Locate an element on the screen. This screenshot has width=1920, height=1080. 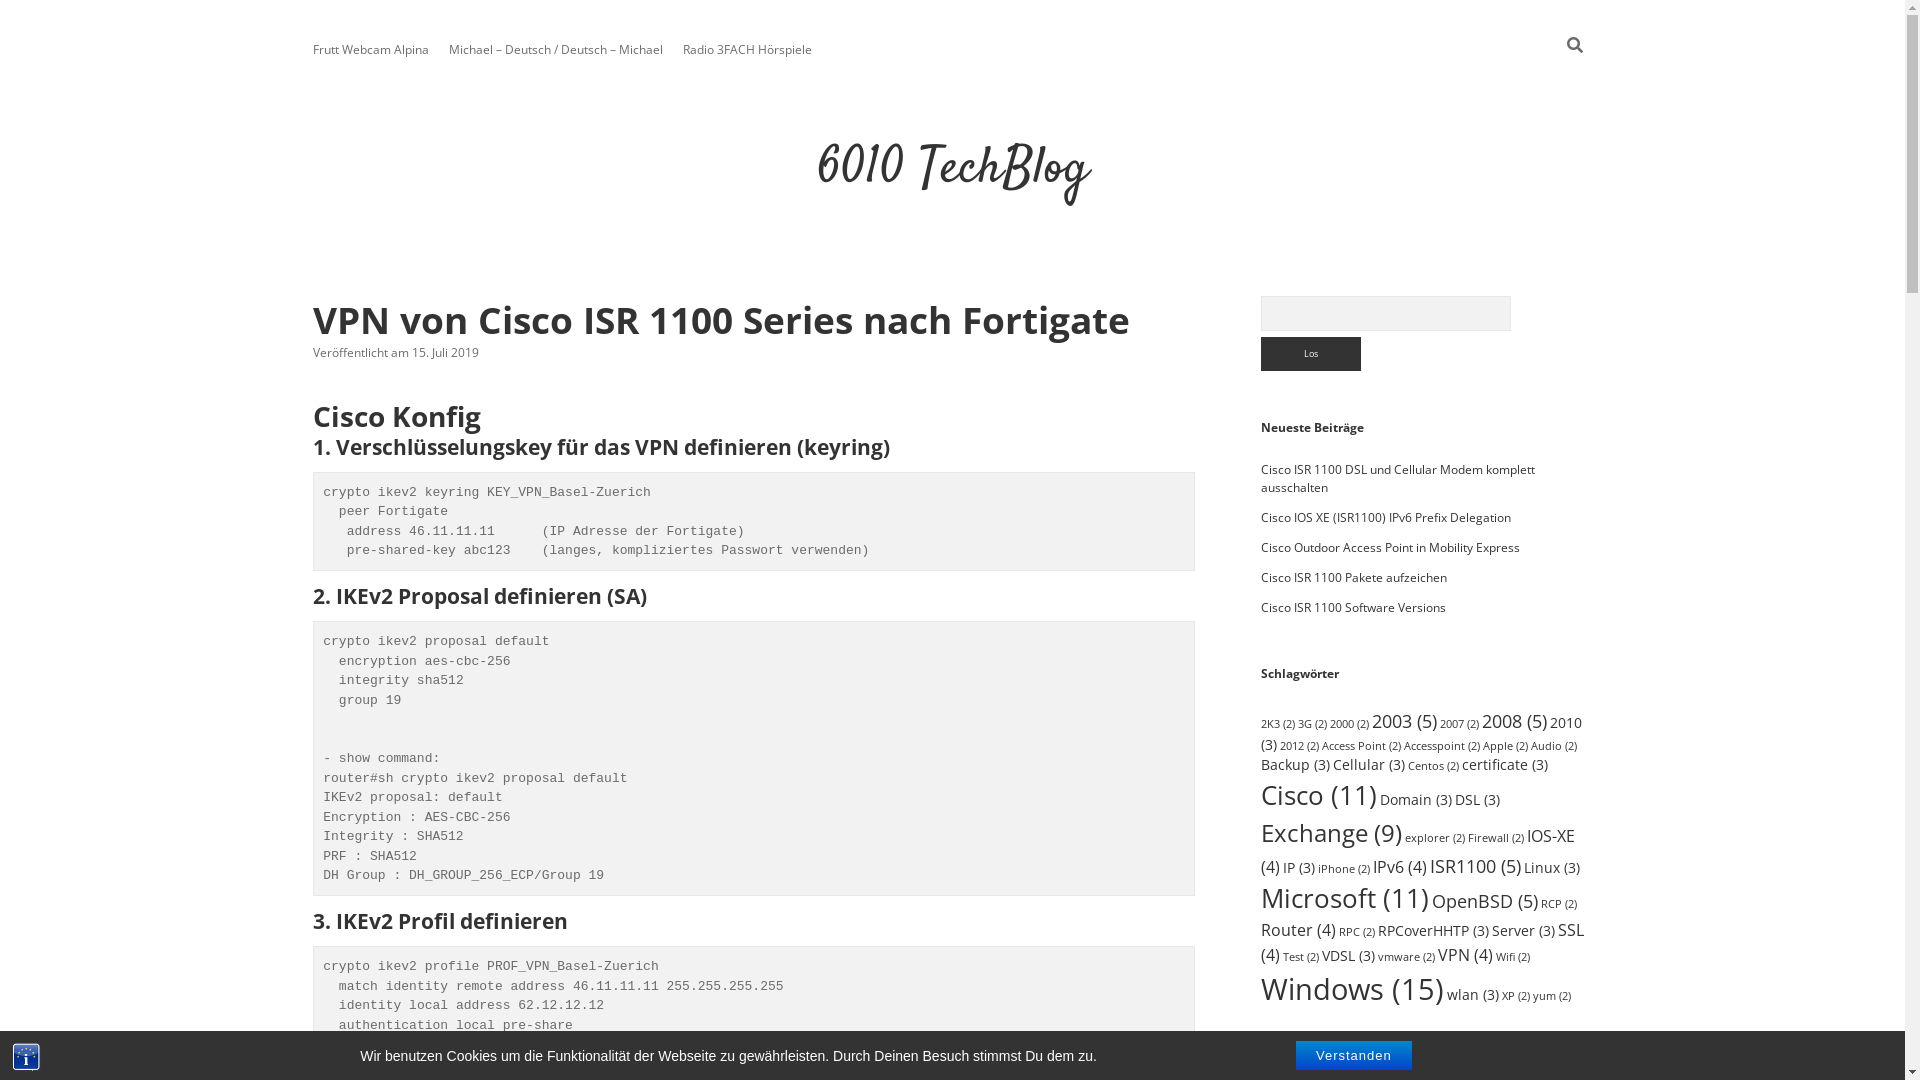
2012 (2) is located at coordinates (1300, 746).